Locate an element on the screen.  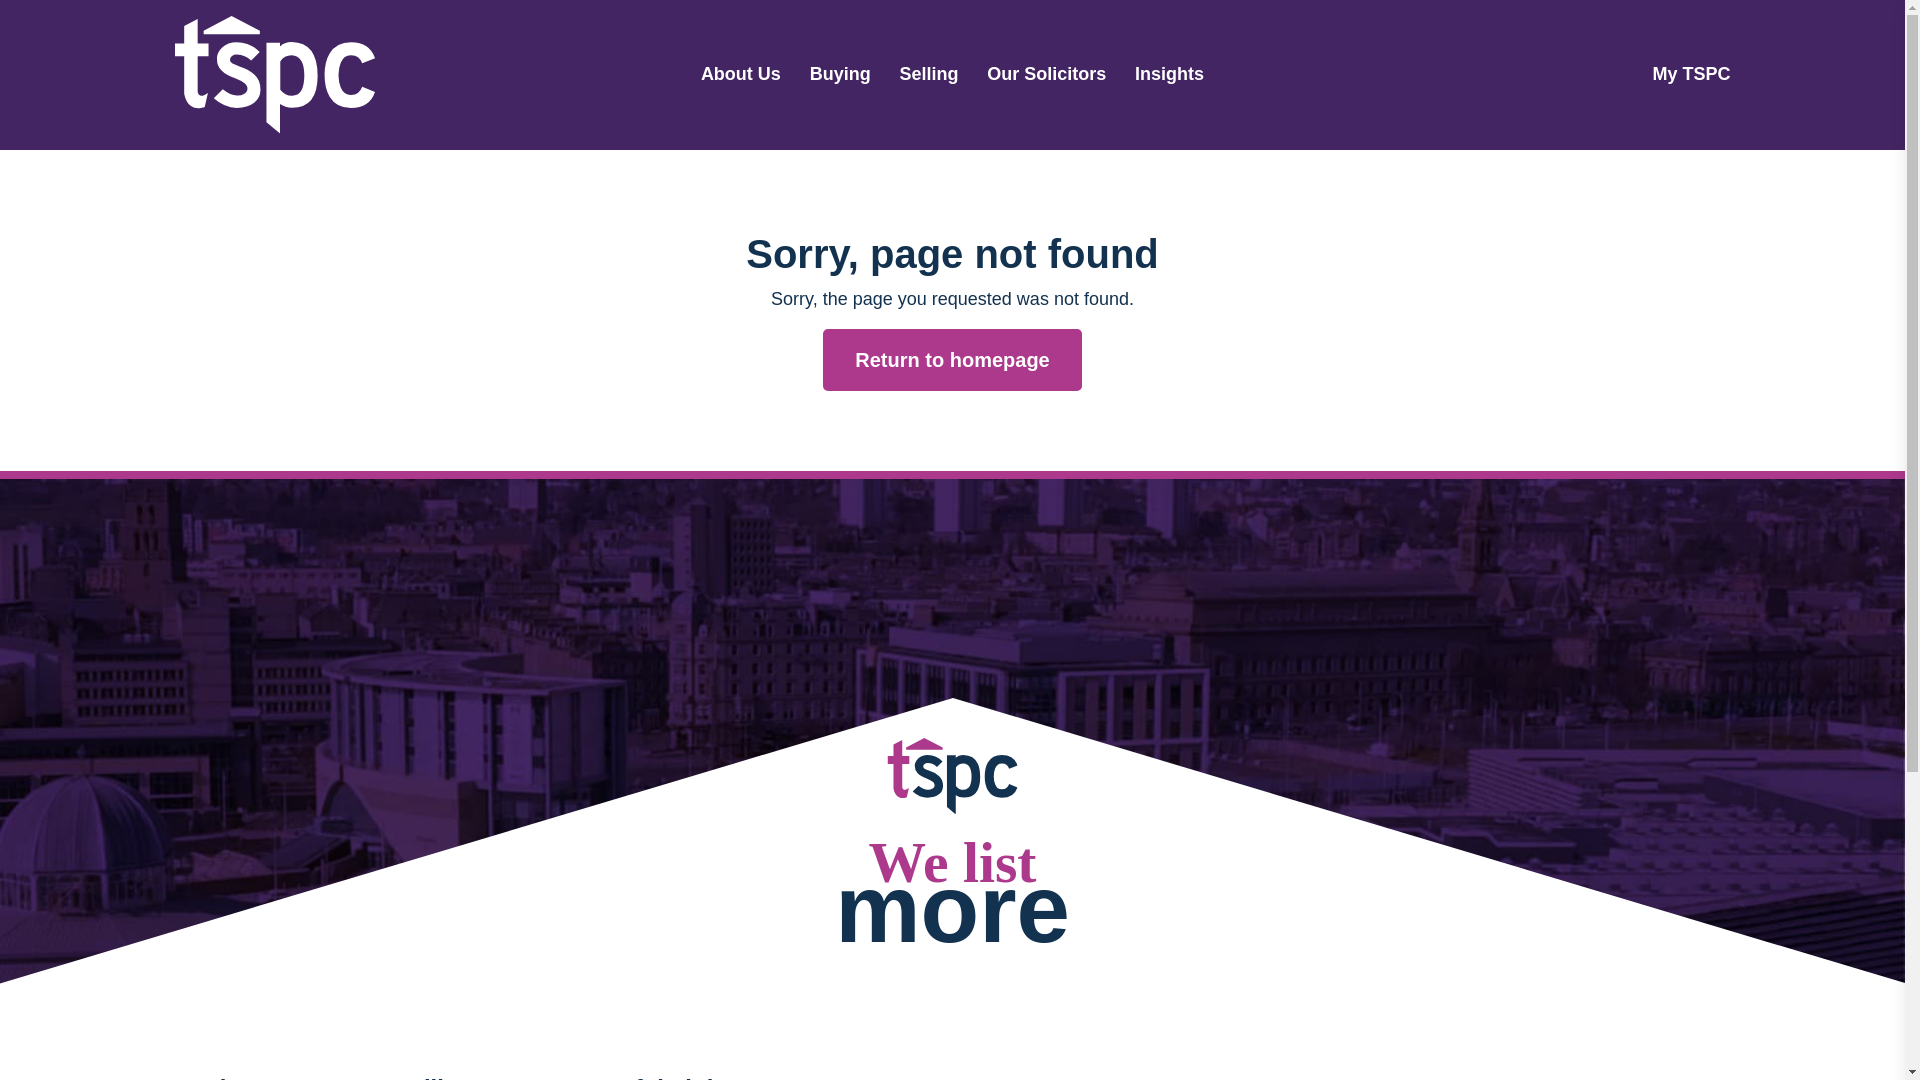
Selling is located at coordinates (928, 74).